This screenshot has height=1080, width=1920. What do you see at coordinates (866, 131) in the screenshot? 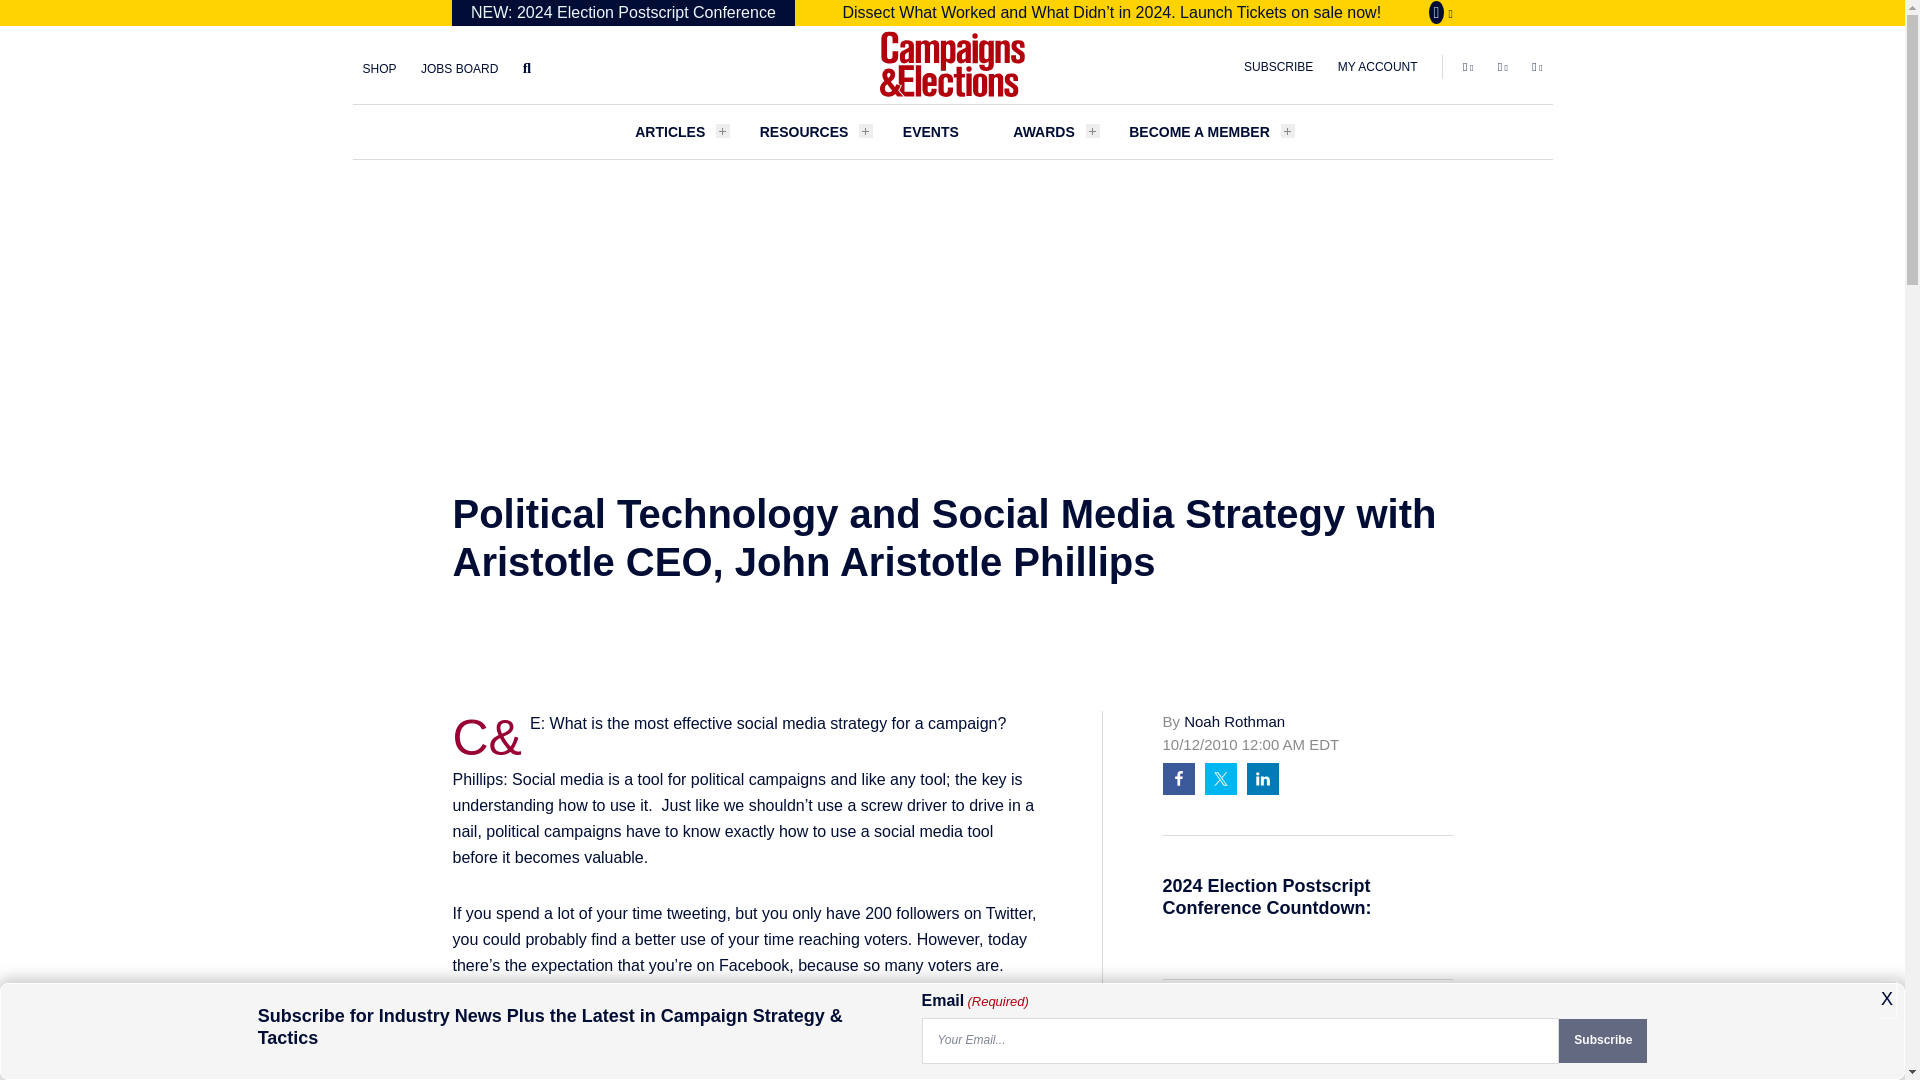
I see `Submenu` at bounding box center [866, 131].